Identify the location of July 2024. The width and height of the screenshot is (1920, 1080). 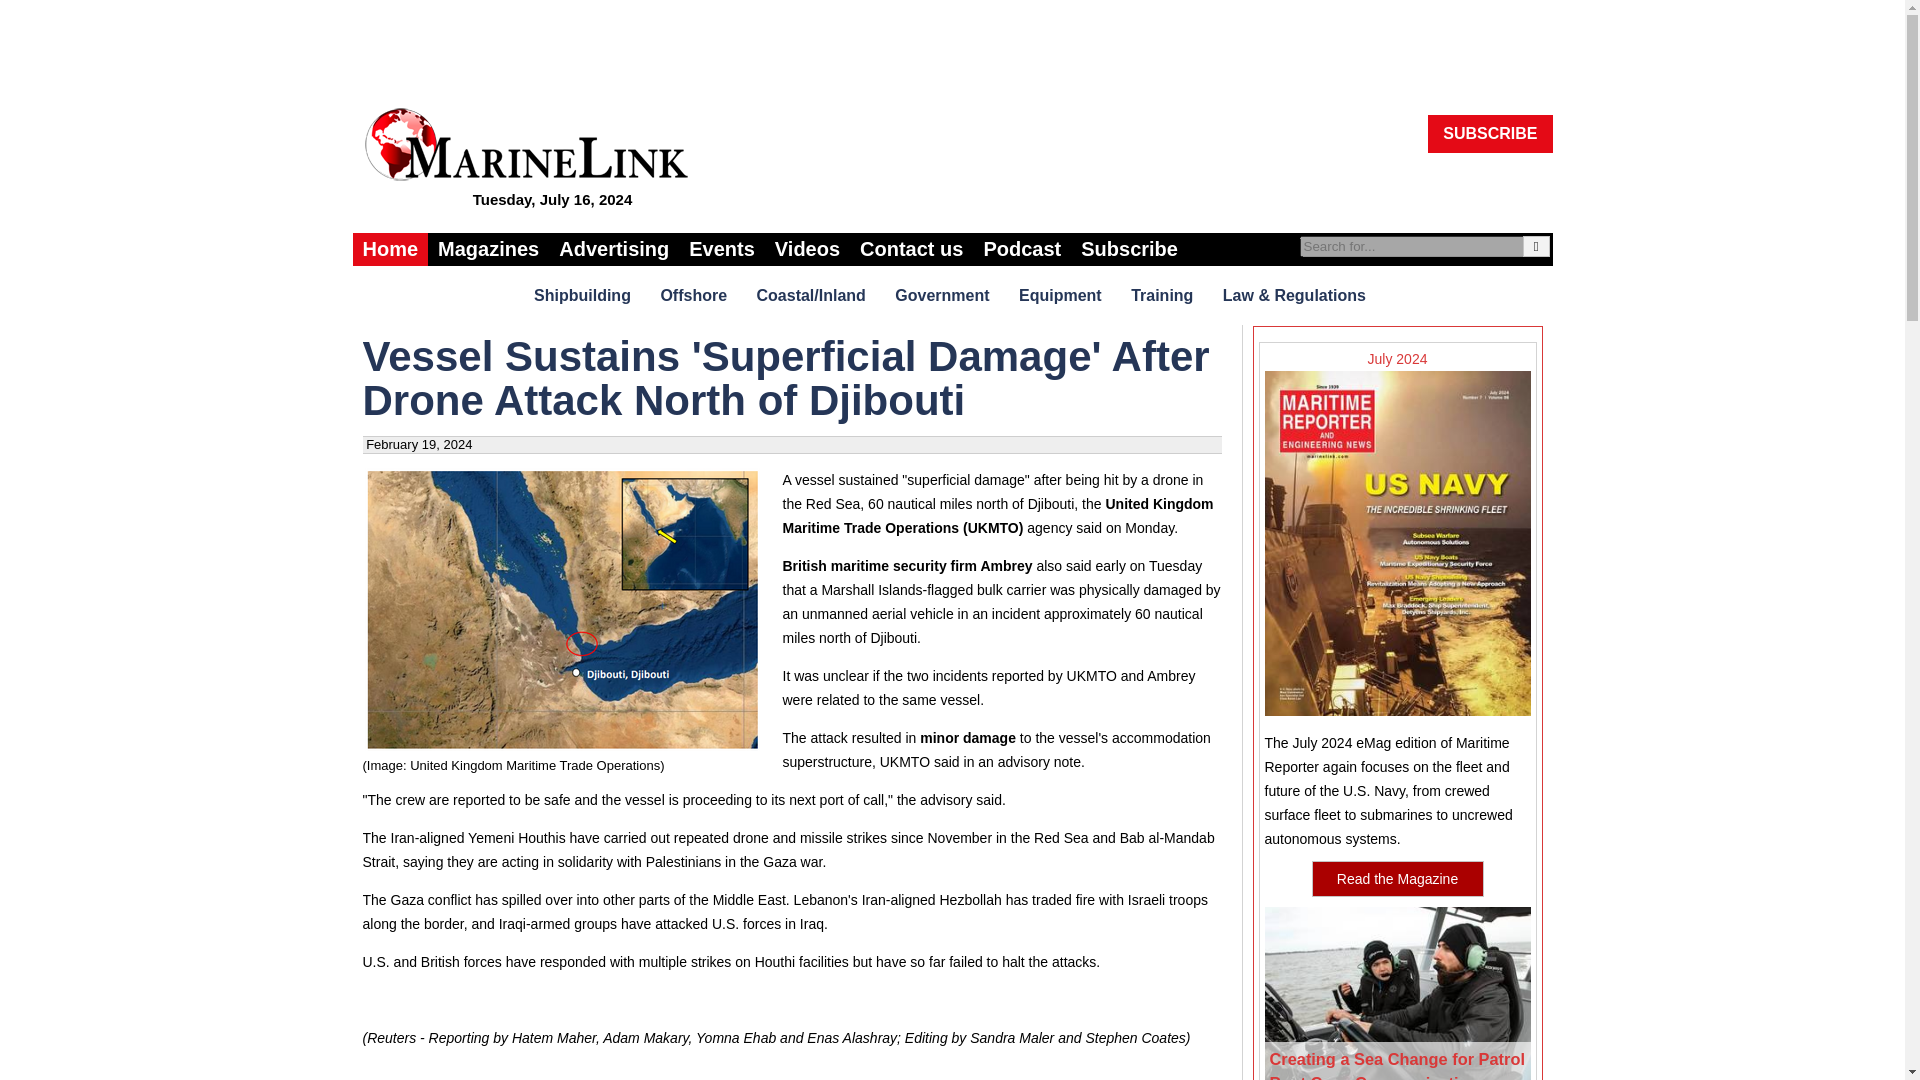
(1396, 539).